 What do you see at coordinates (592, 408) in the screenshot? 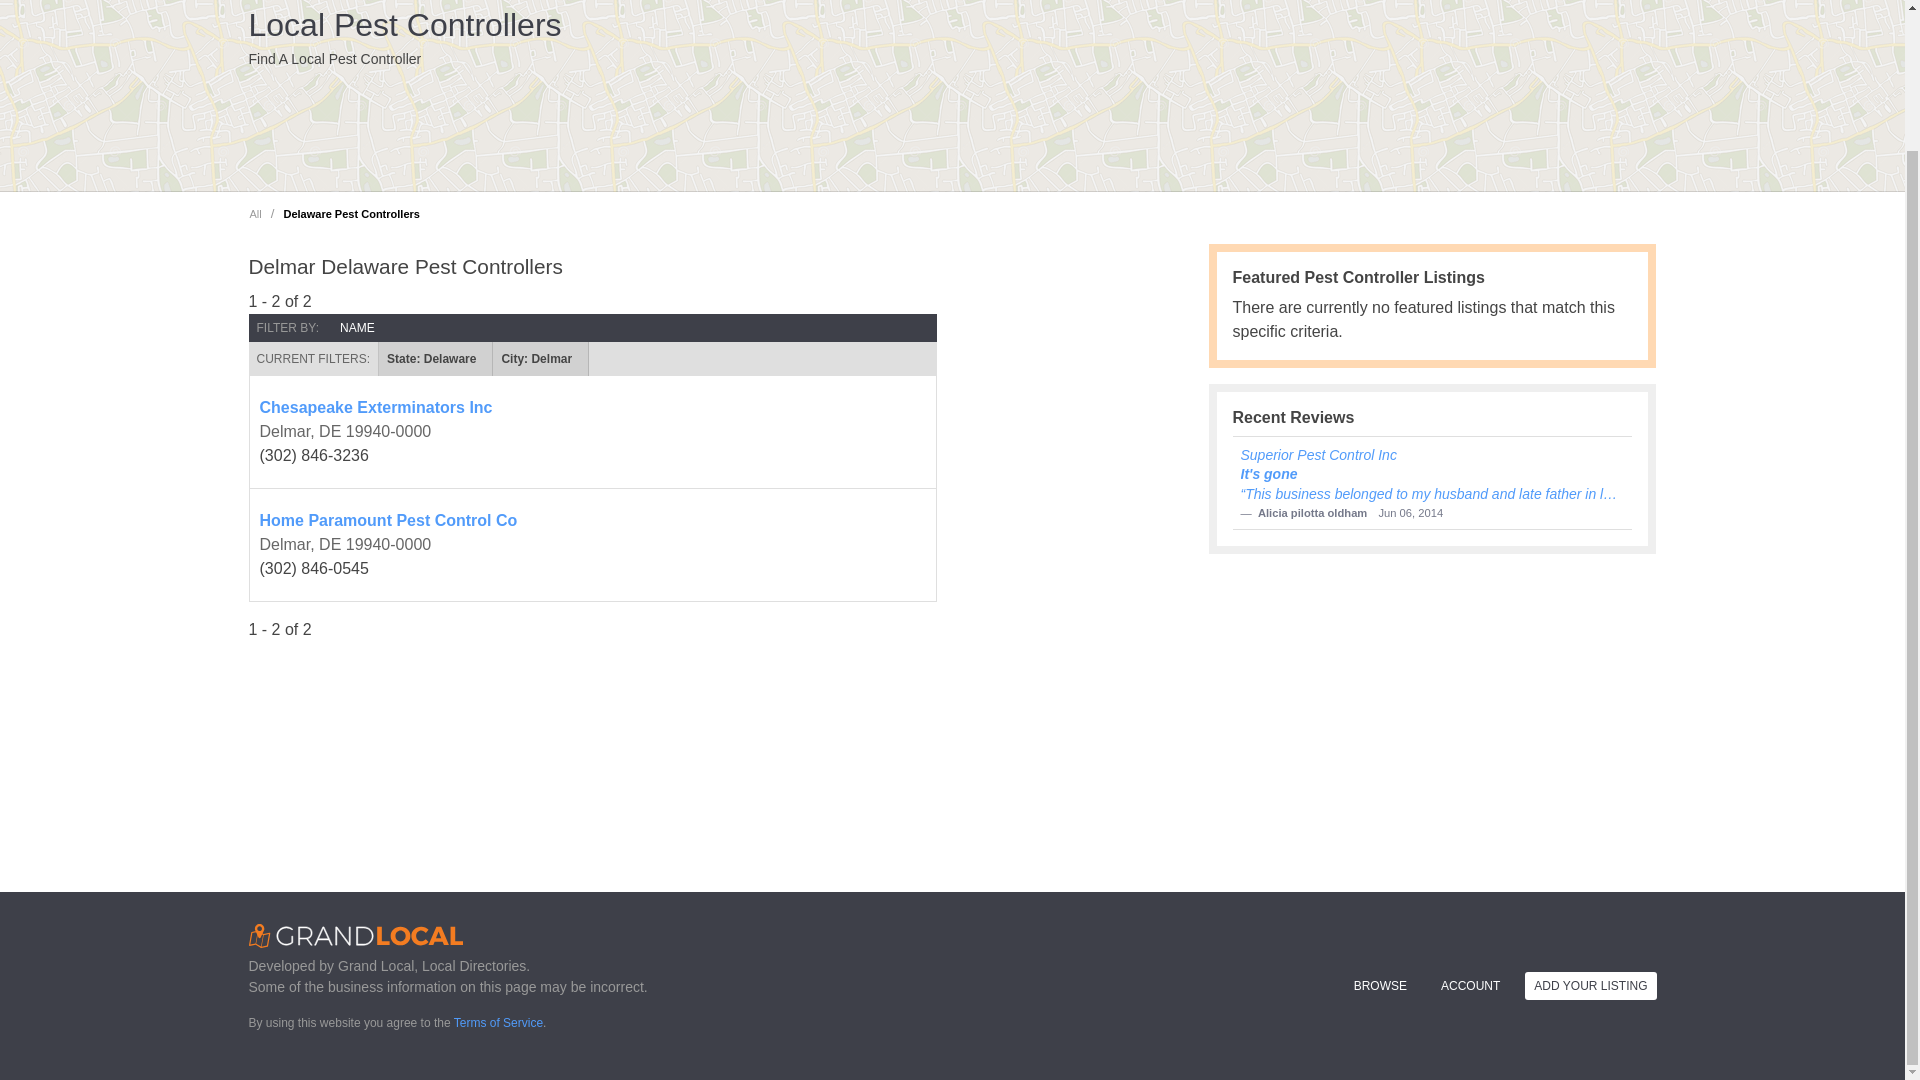
I see `Chesapeake Exterminators Inc` at bounding box center [592, 408].